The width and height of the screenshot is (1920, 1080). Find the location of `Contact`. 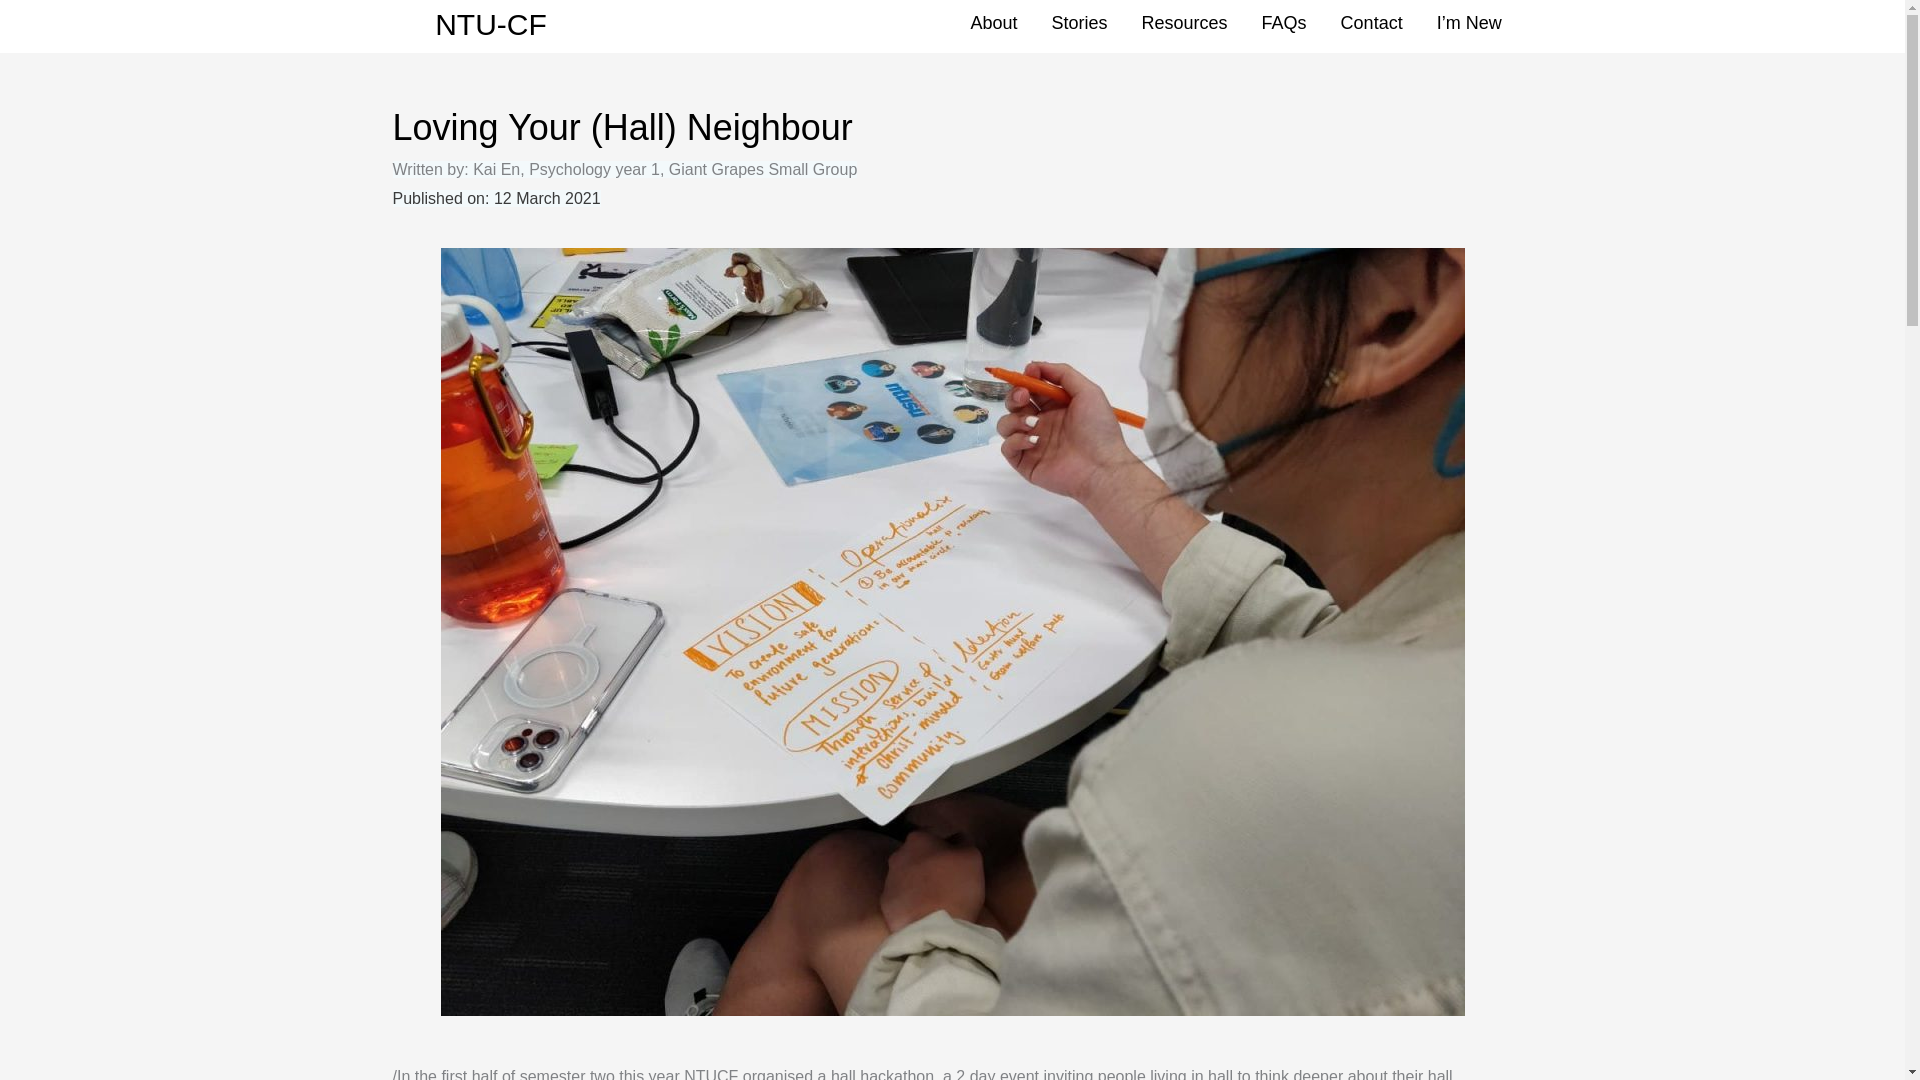

Contact is located at coordinates (1372, 23).